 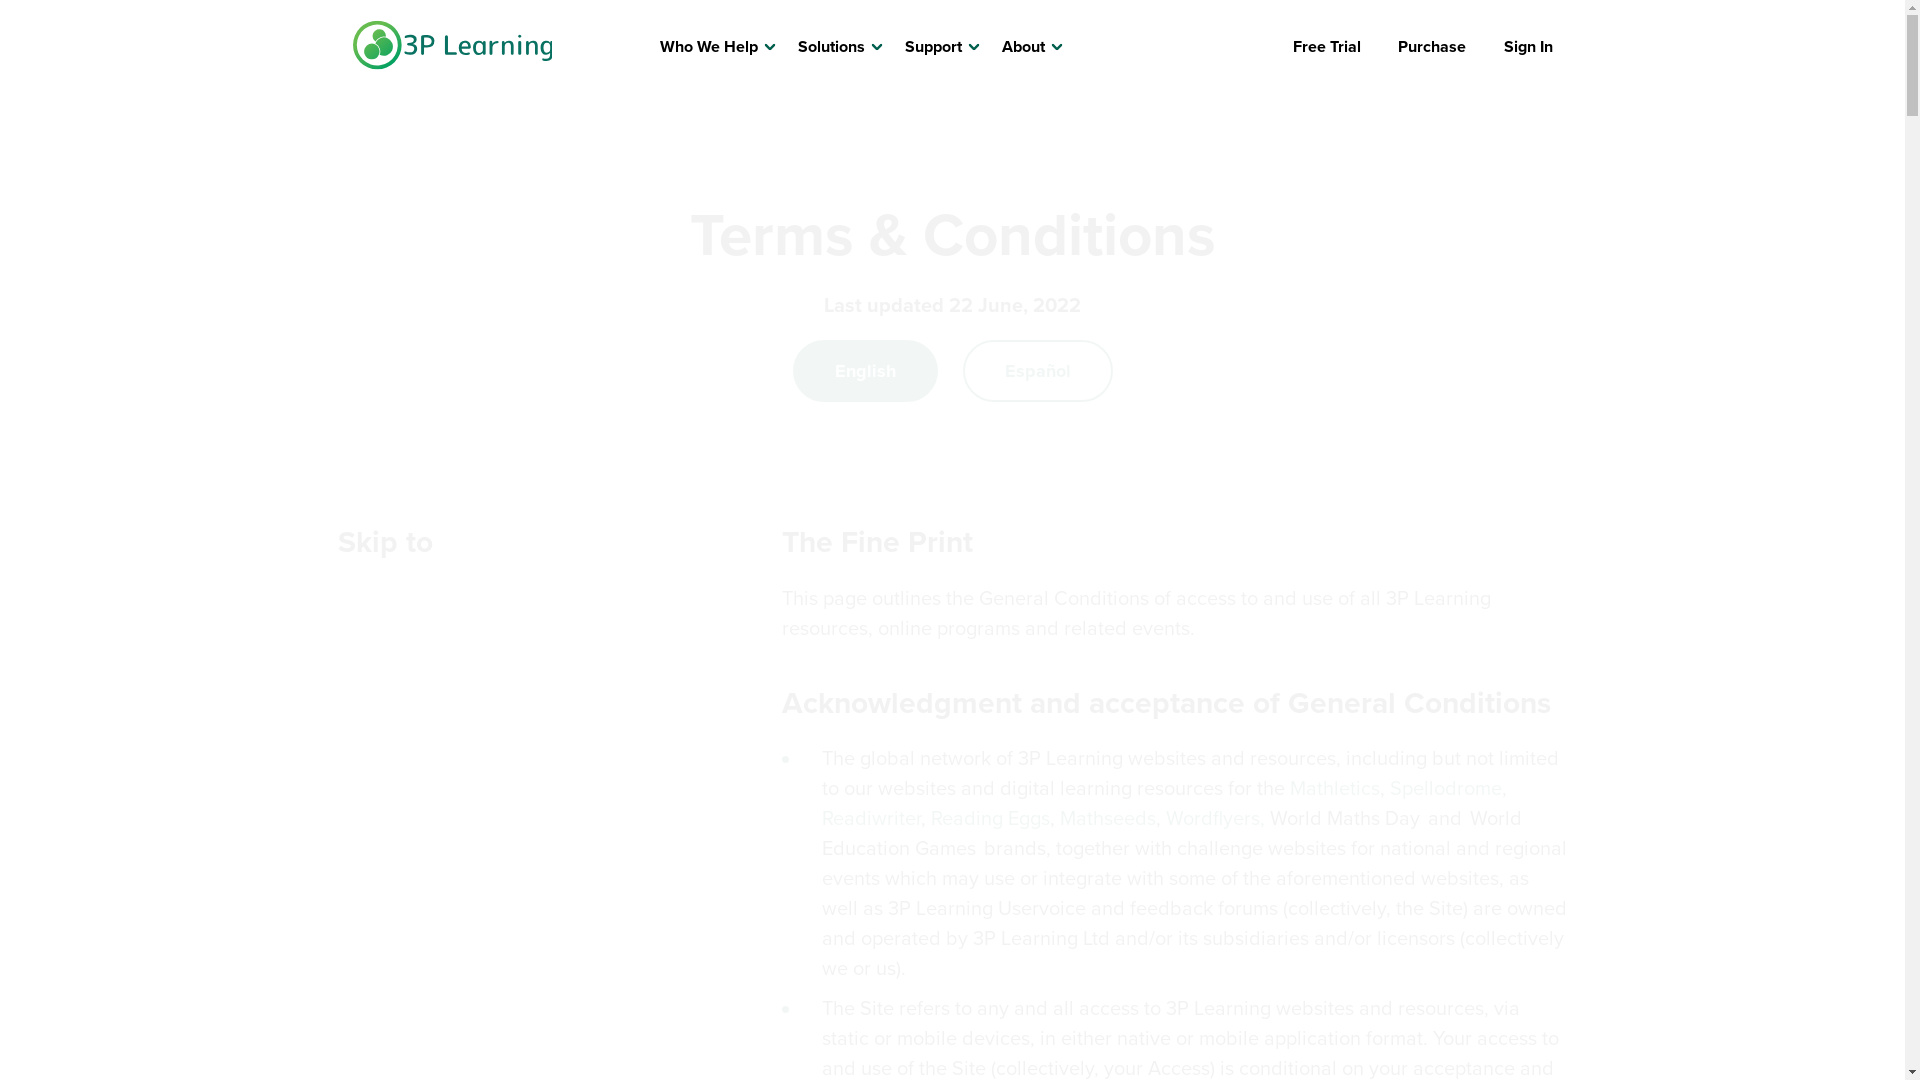 I want to click on Who We Help, so click(x=709, y=47).